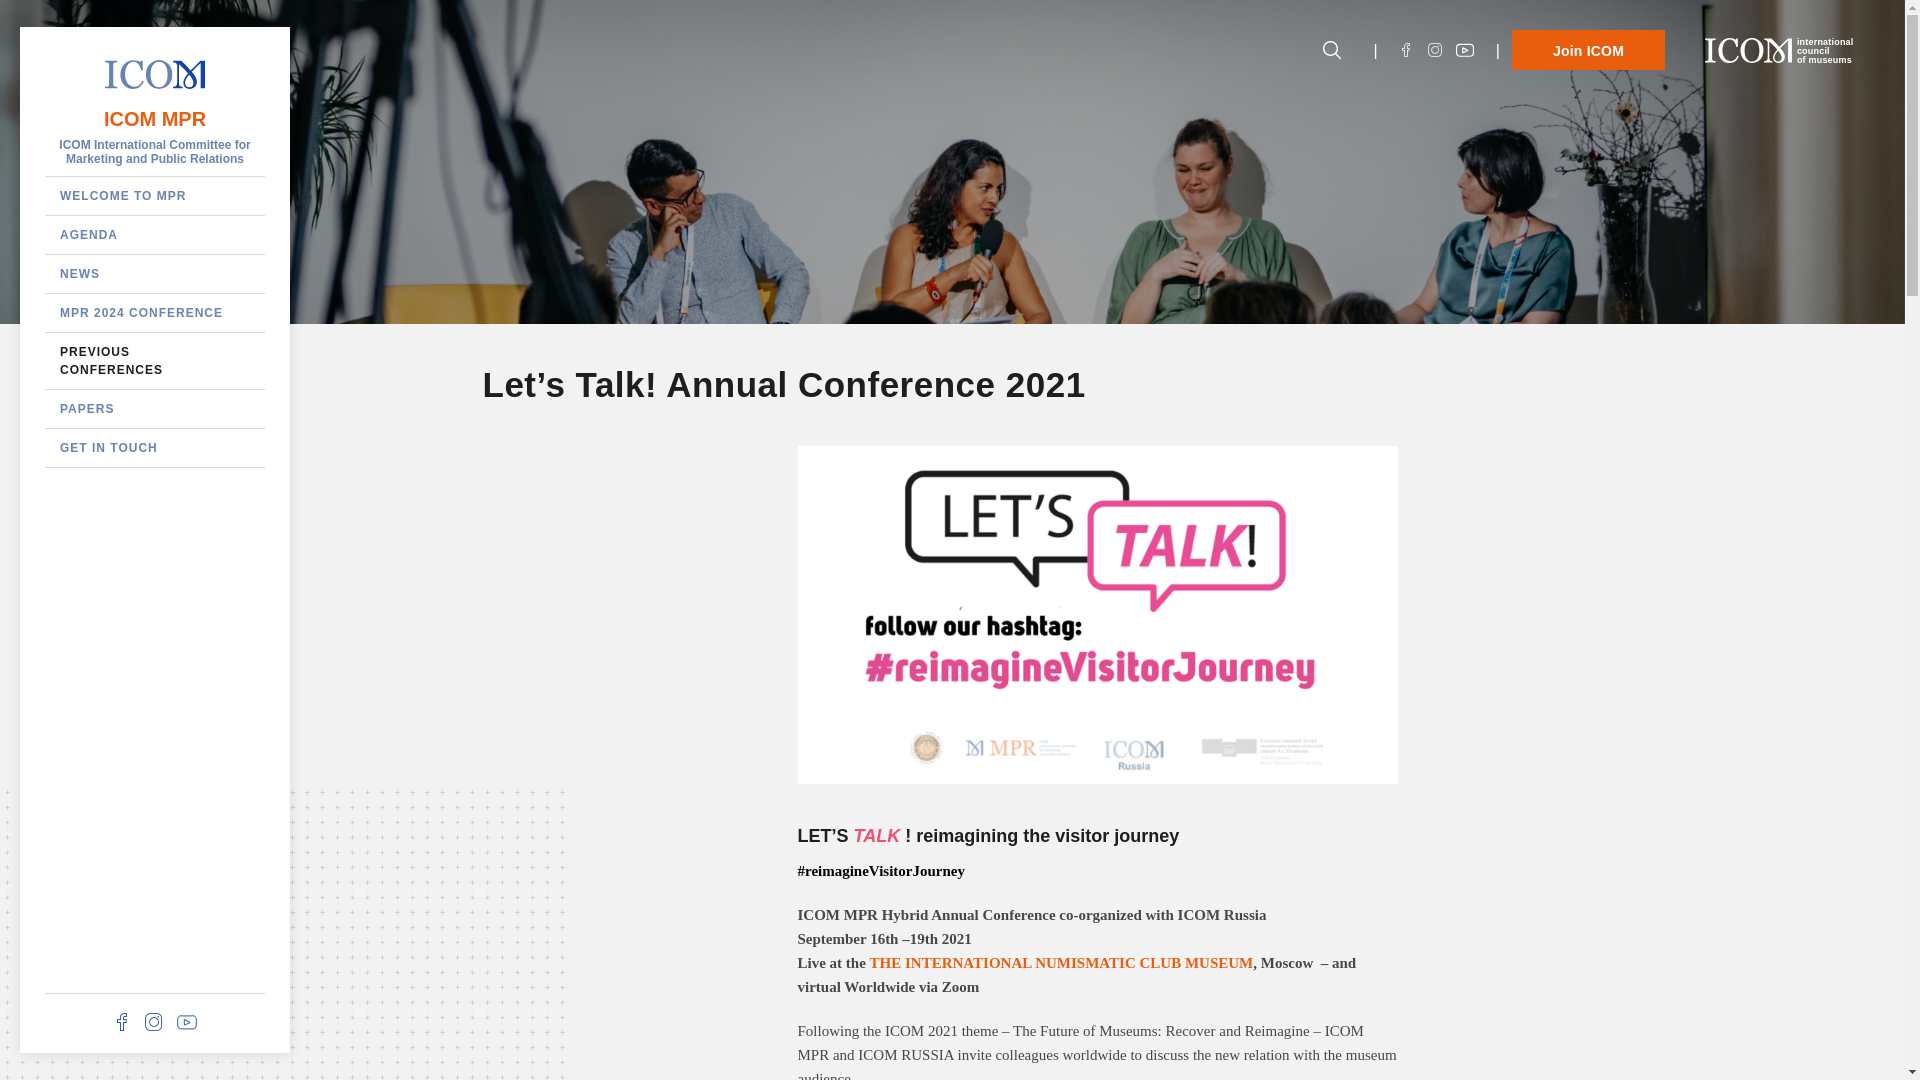 This screenshot has width=1920, height=1080. What do you see at coordinates (154, 360) in the screenshot?
I see `PREVIOUS CONFERENCES` at bounding box center [154, 360].